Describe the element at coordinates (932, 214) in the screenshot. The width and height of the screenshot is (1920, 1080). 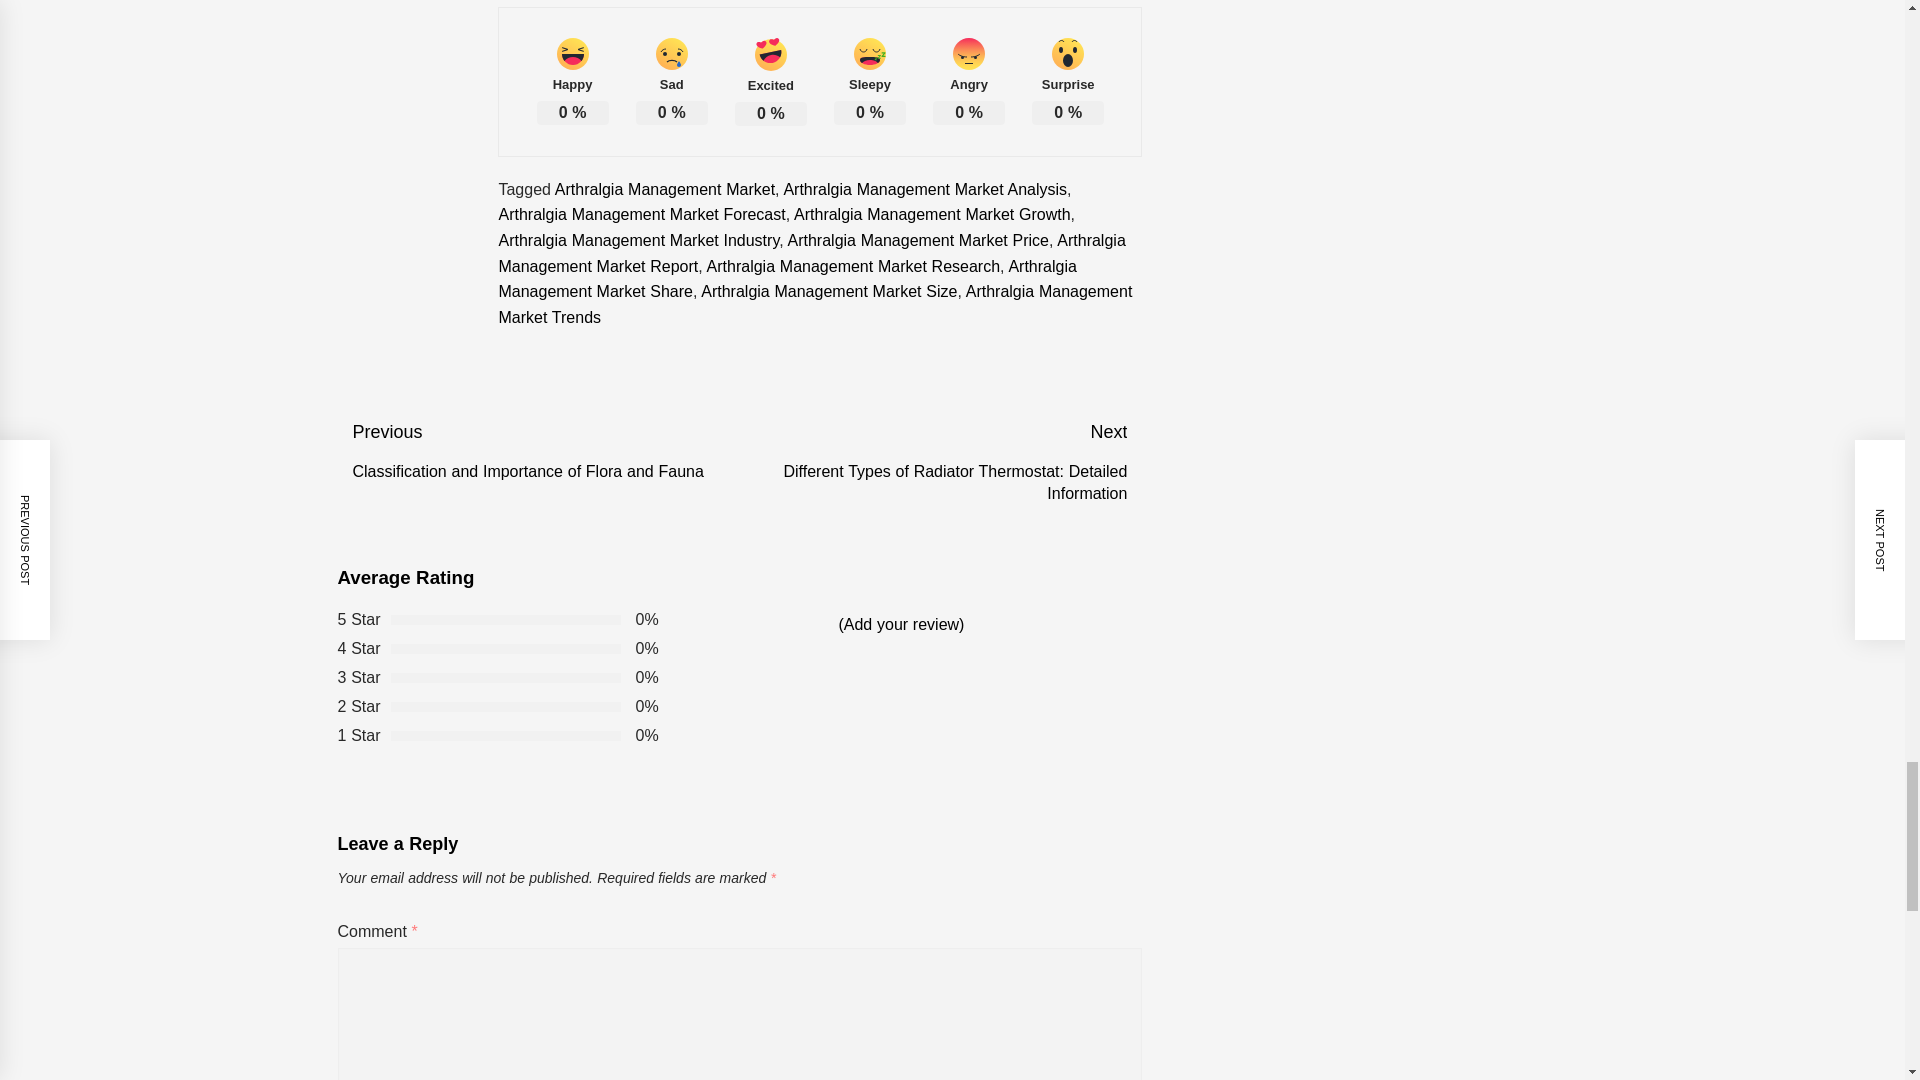
I see `Arthralgia Management Market Growth` at that location.